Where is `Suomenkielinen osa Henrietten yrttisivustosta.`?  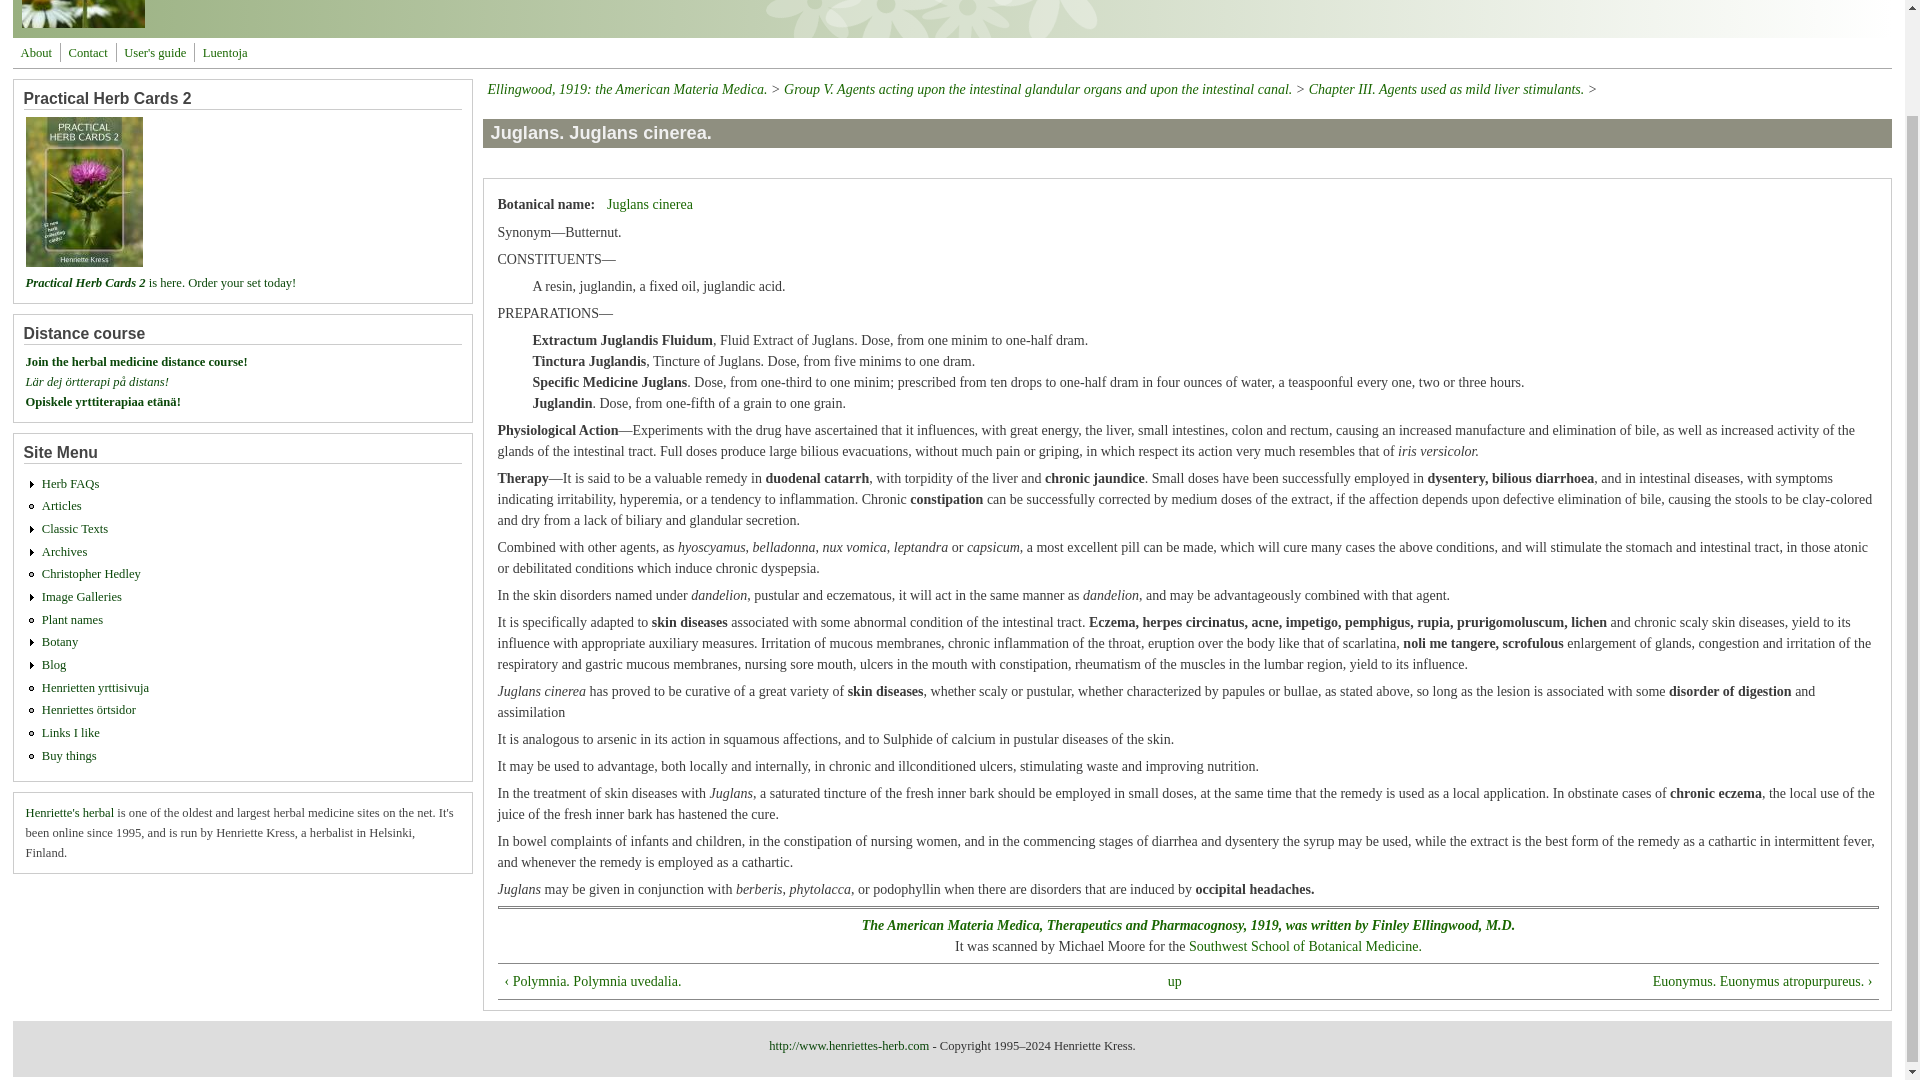
Suomenkielinen osa Henrietten yrttisivustosta. is located at coordinates (96, 688).